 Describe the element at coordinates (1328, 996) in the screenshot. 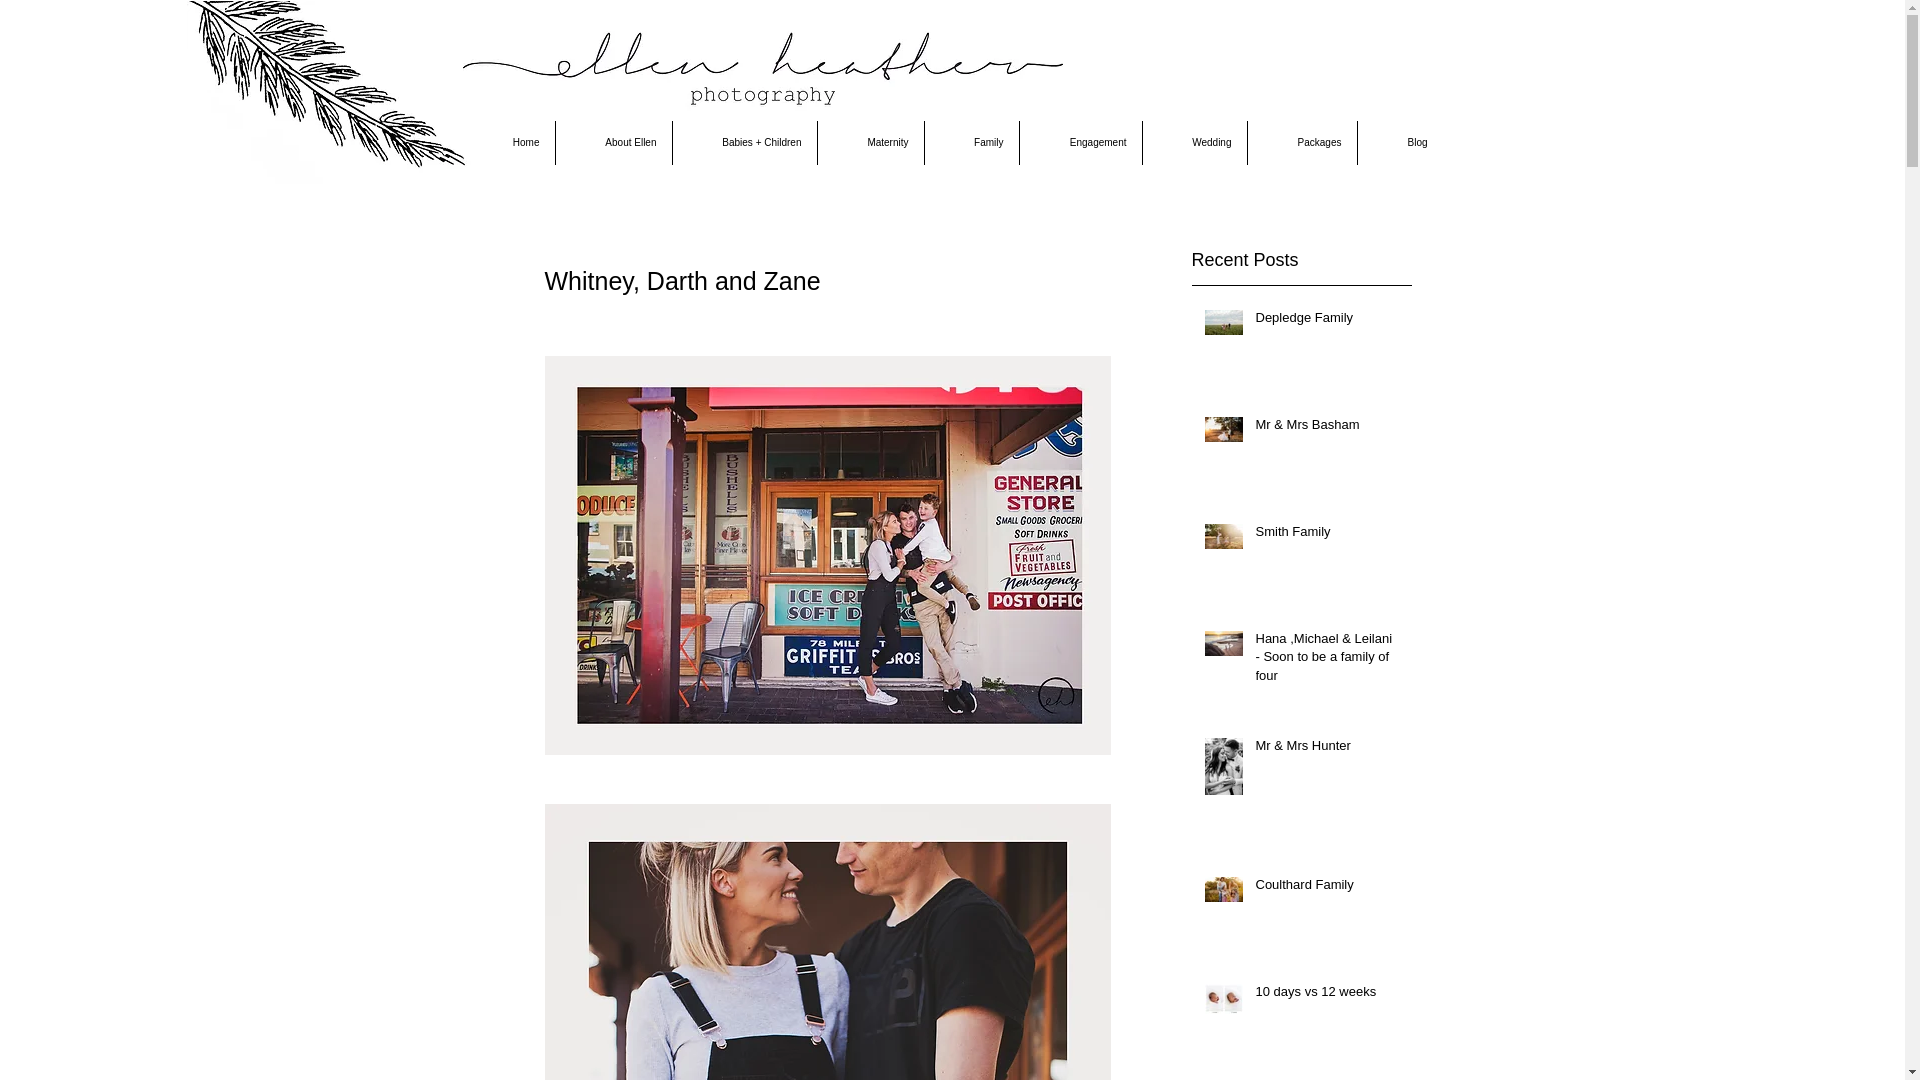

I see `10 days vs 12 weeks` at that location.